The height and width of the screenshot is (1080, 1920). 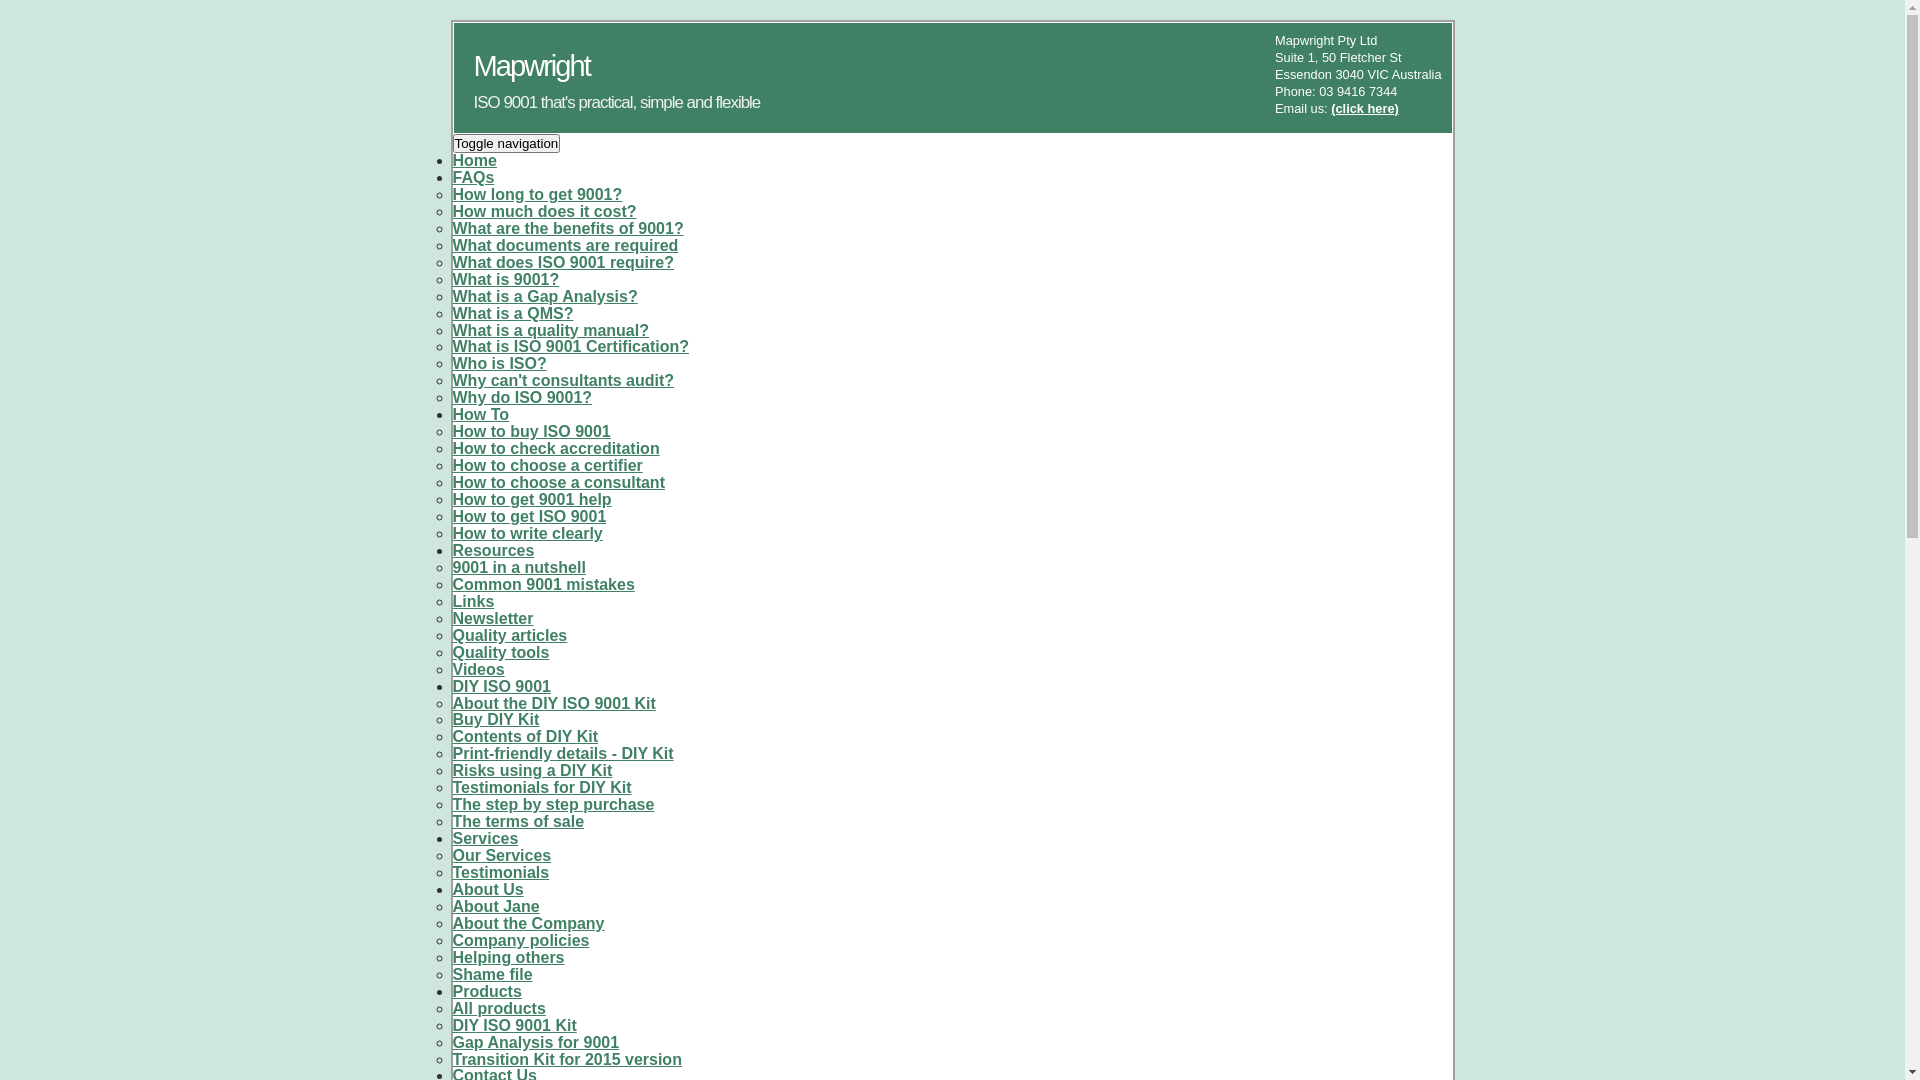 What do you see at coordinates (531, 432) in the screenshot?
I see `How to buy ISO 9001` at bounding box center [531, 432].